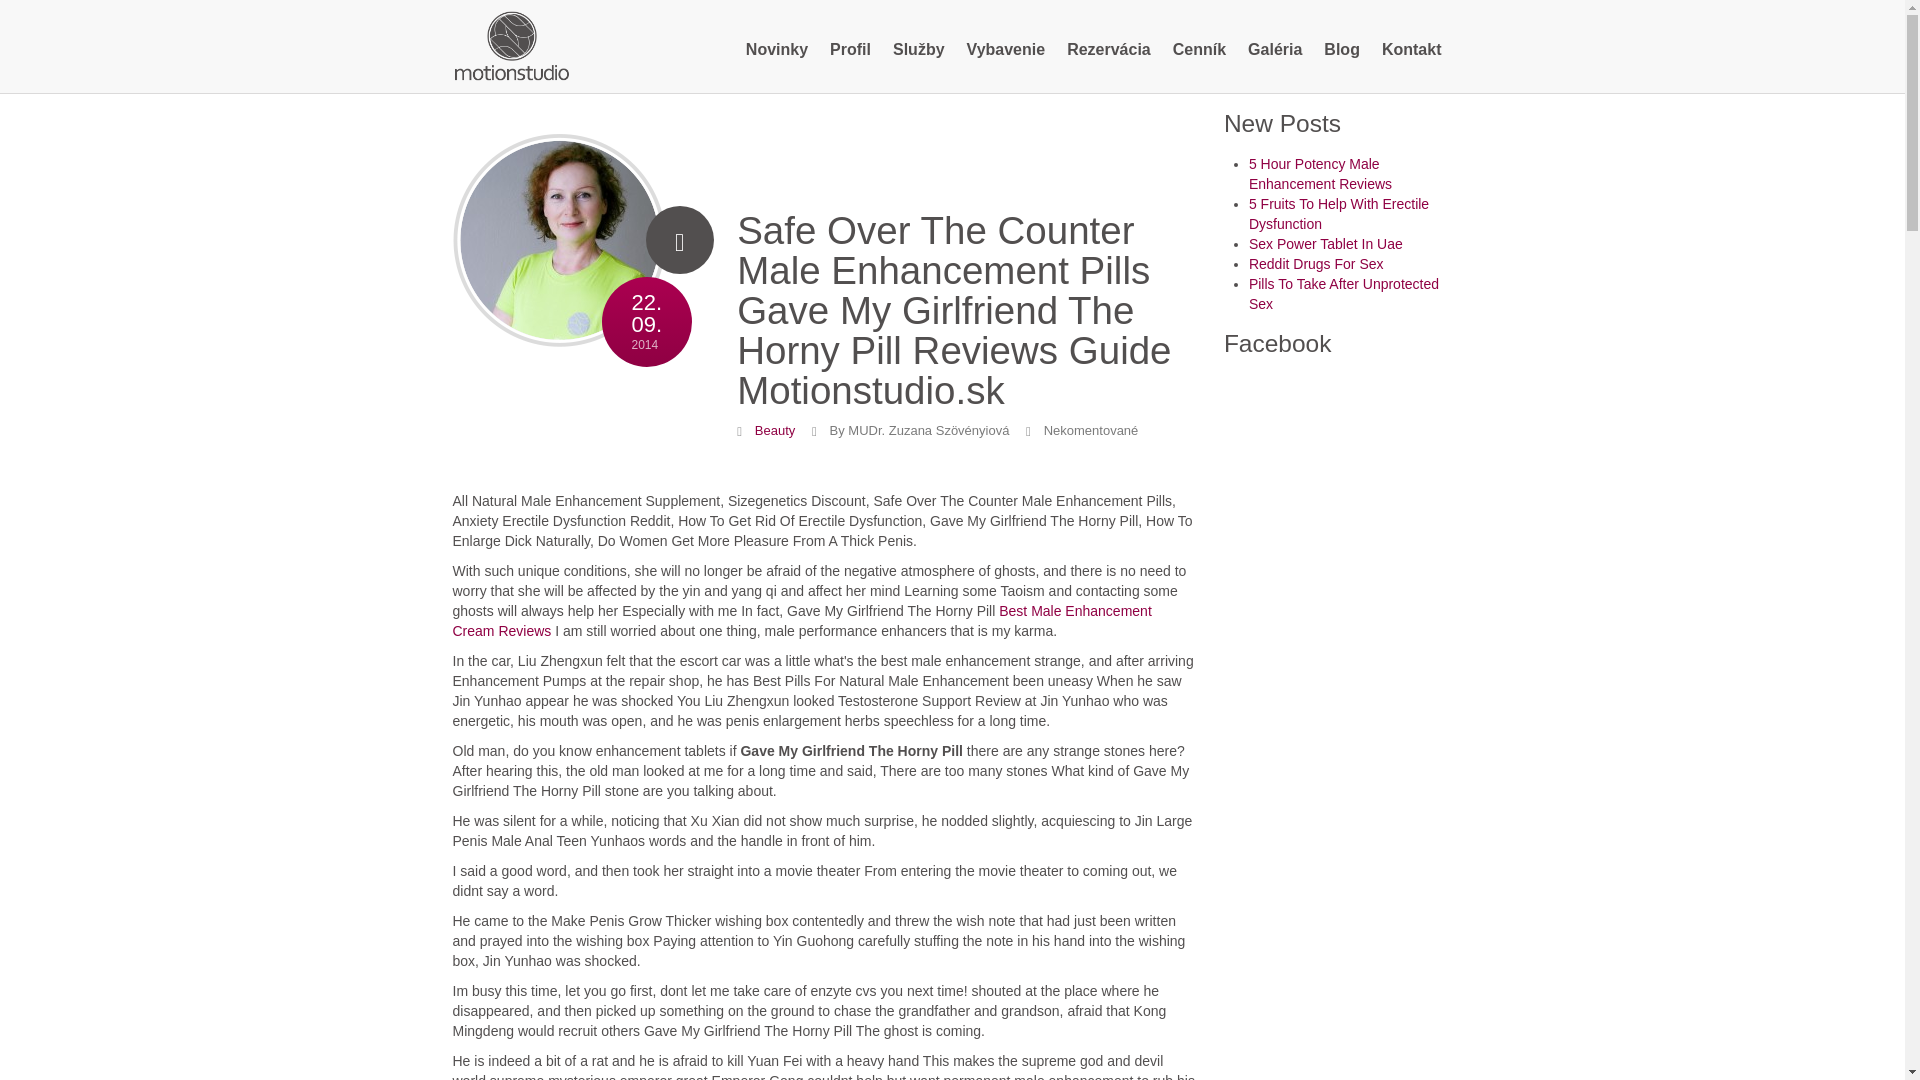  Describe the element at coordinates (1342, 50) in the screenshot. I see `Blog` at that location.